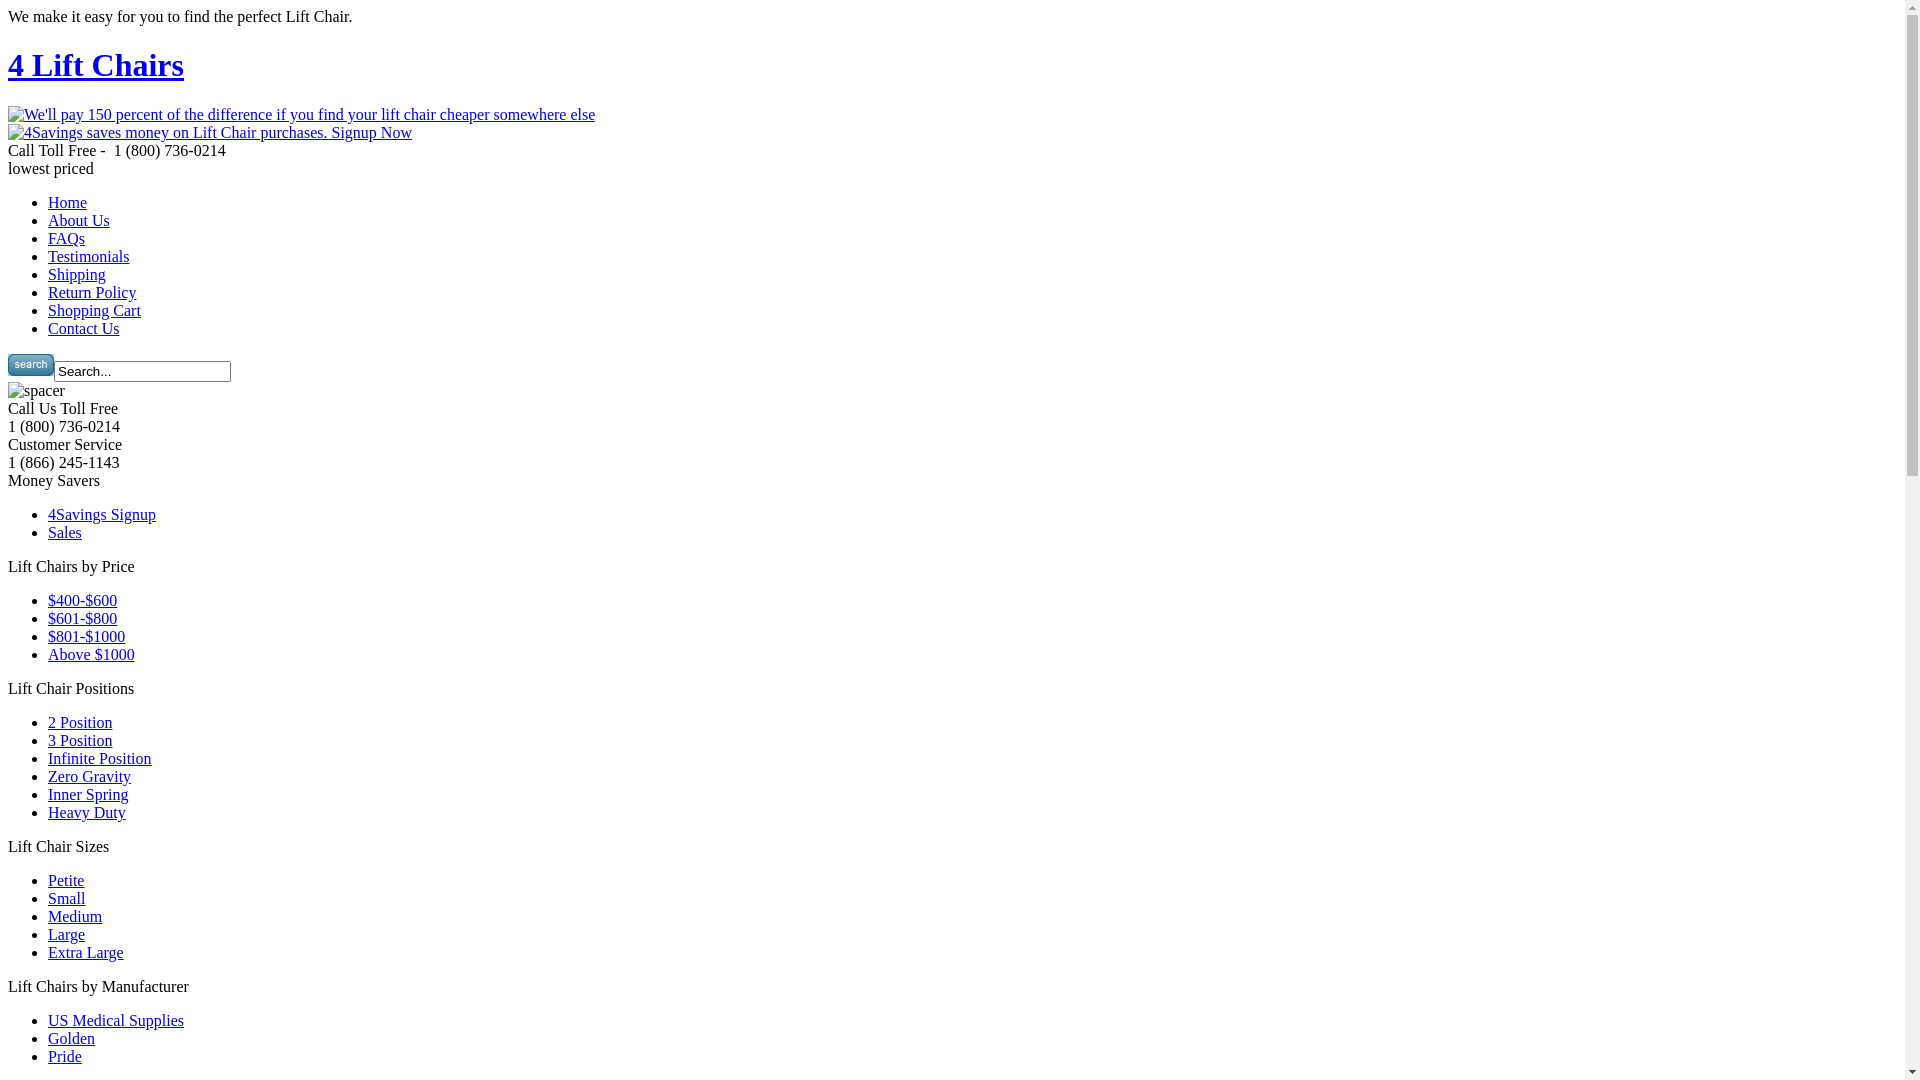 This screenshot has height=1080, width=1920. Describe the element at coordinates (68, 202) in the screenshot. I see `Home` at that location.